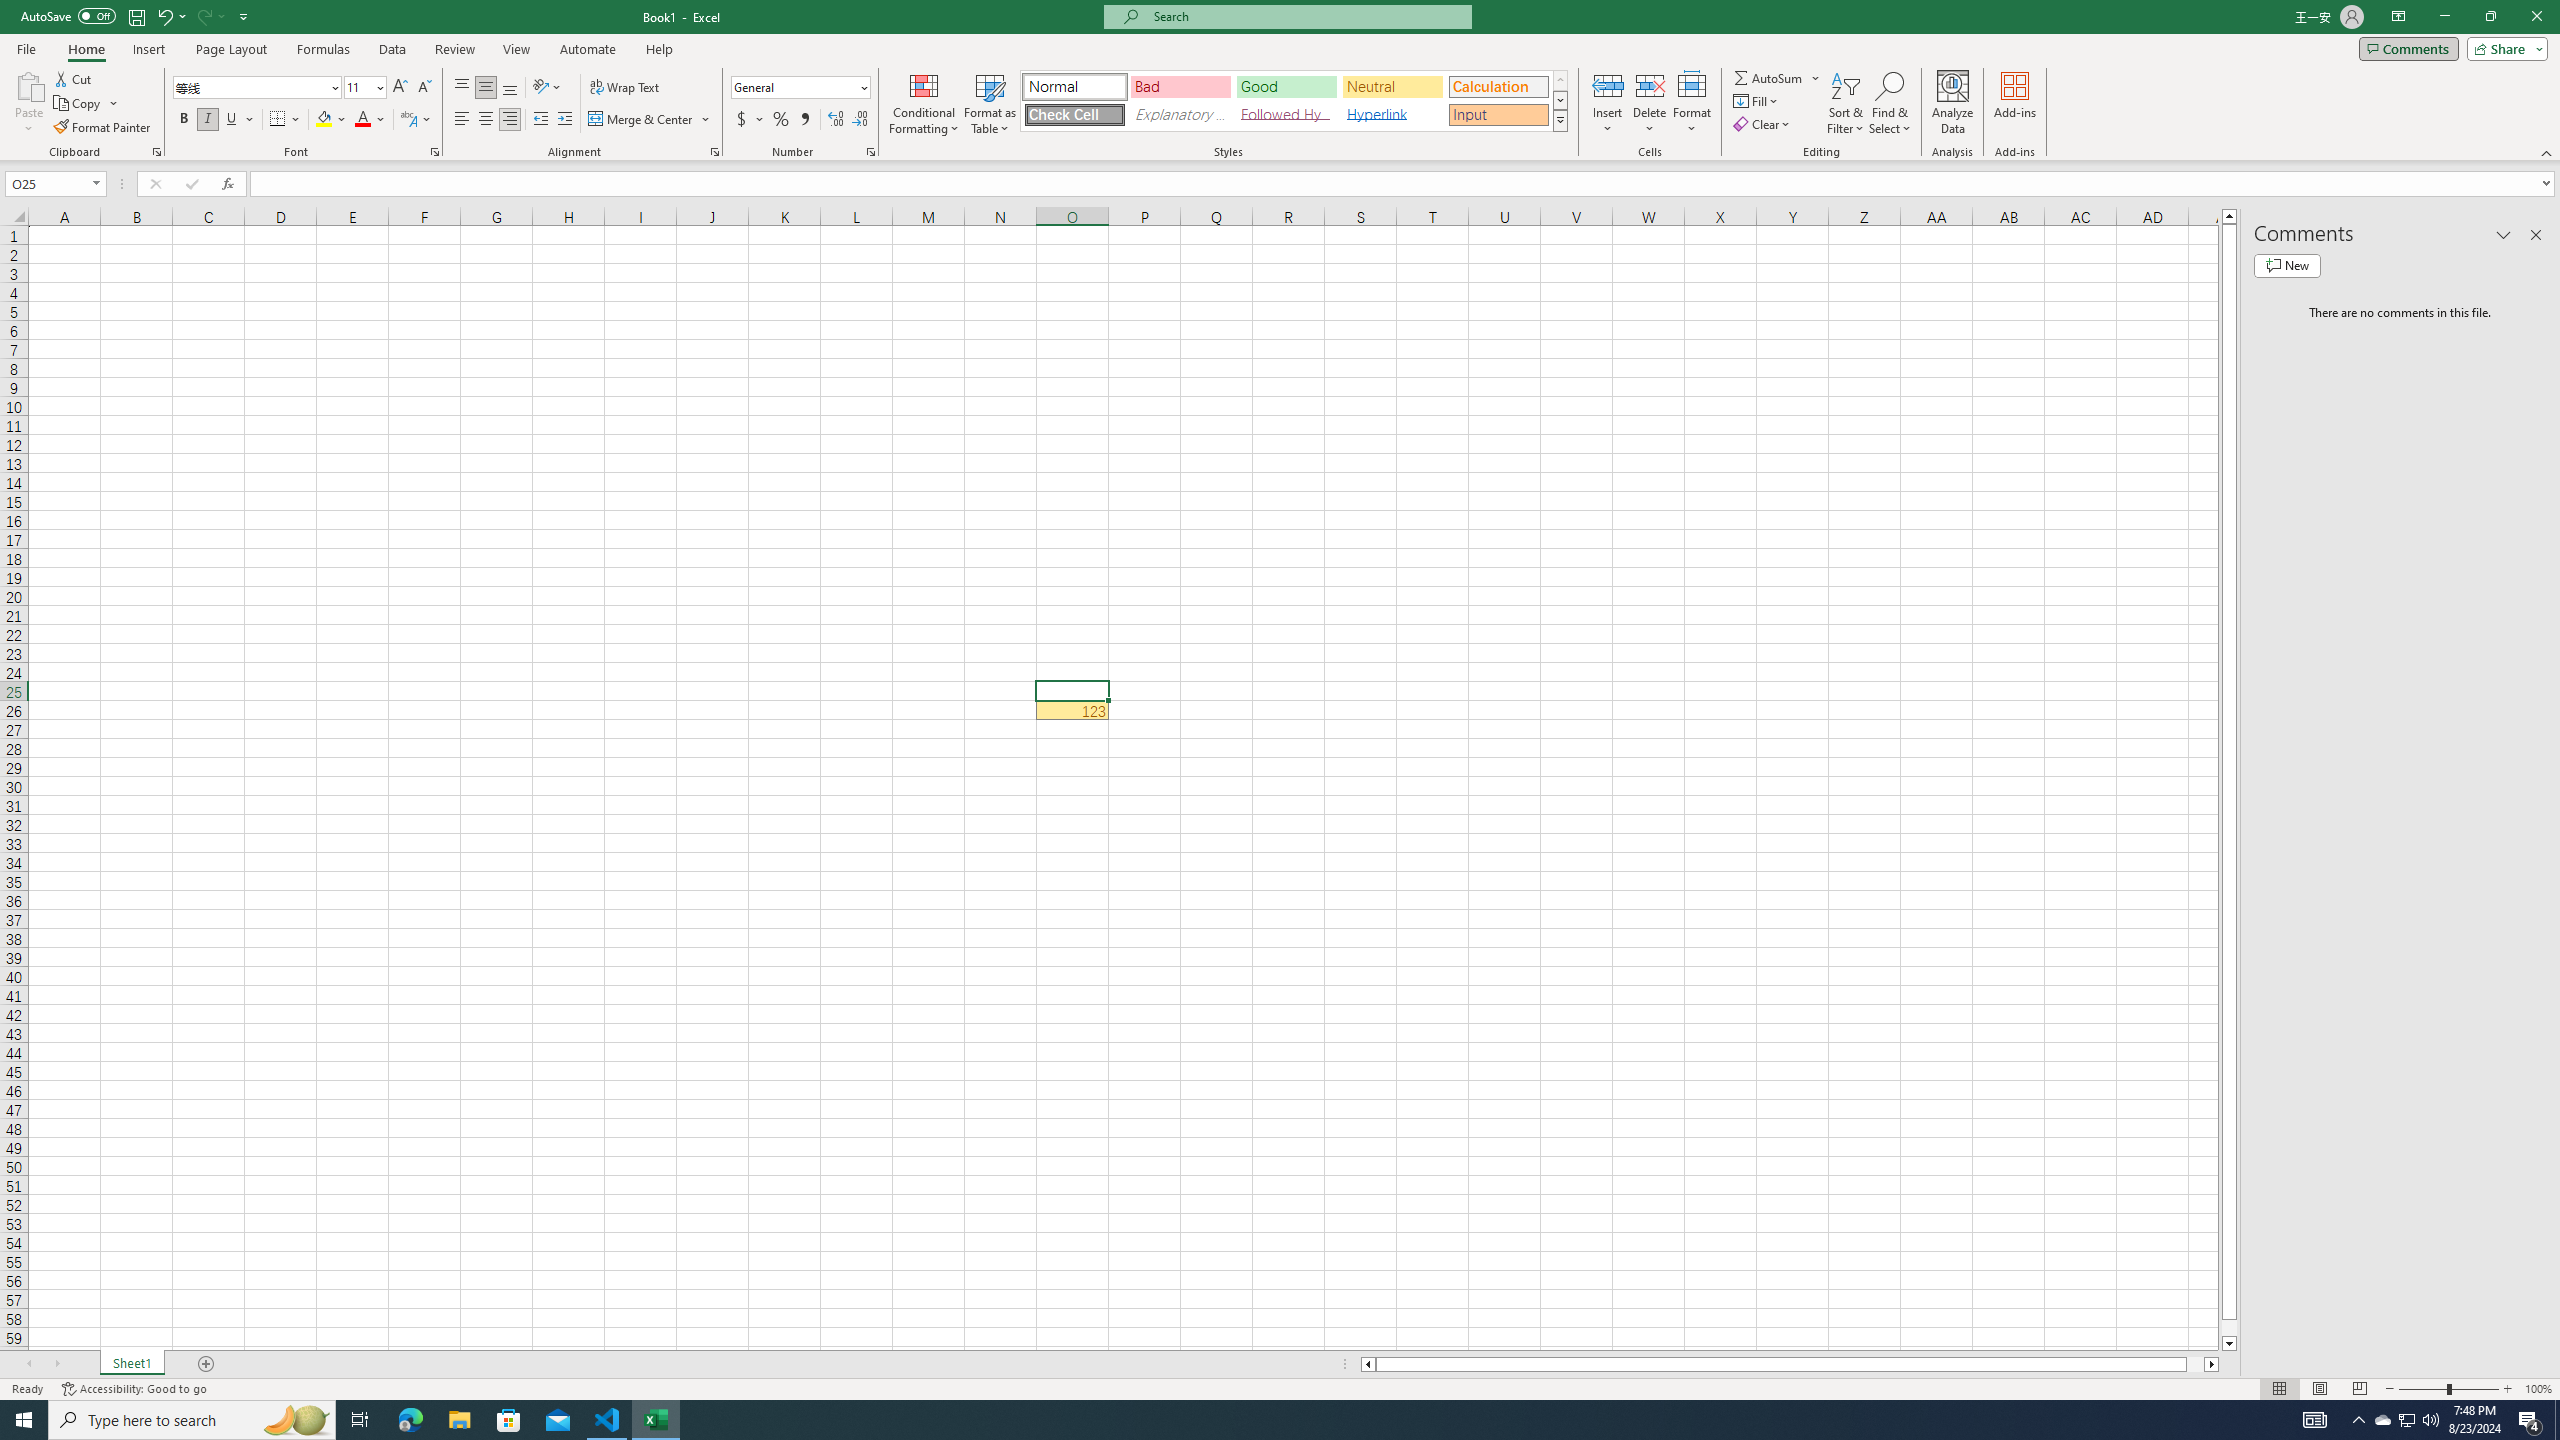 This screenshot has width=2560, height=1440. Describe the element at coordinates (742, 120) in the screenshot. I see `Accounting Number Format` at that location.